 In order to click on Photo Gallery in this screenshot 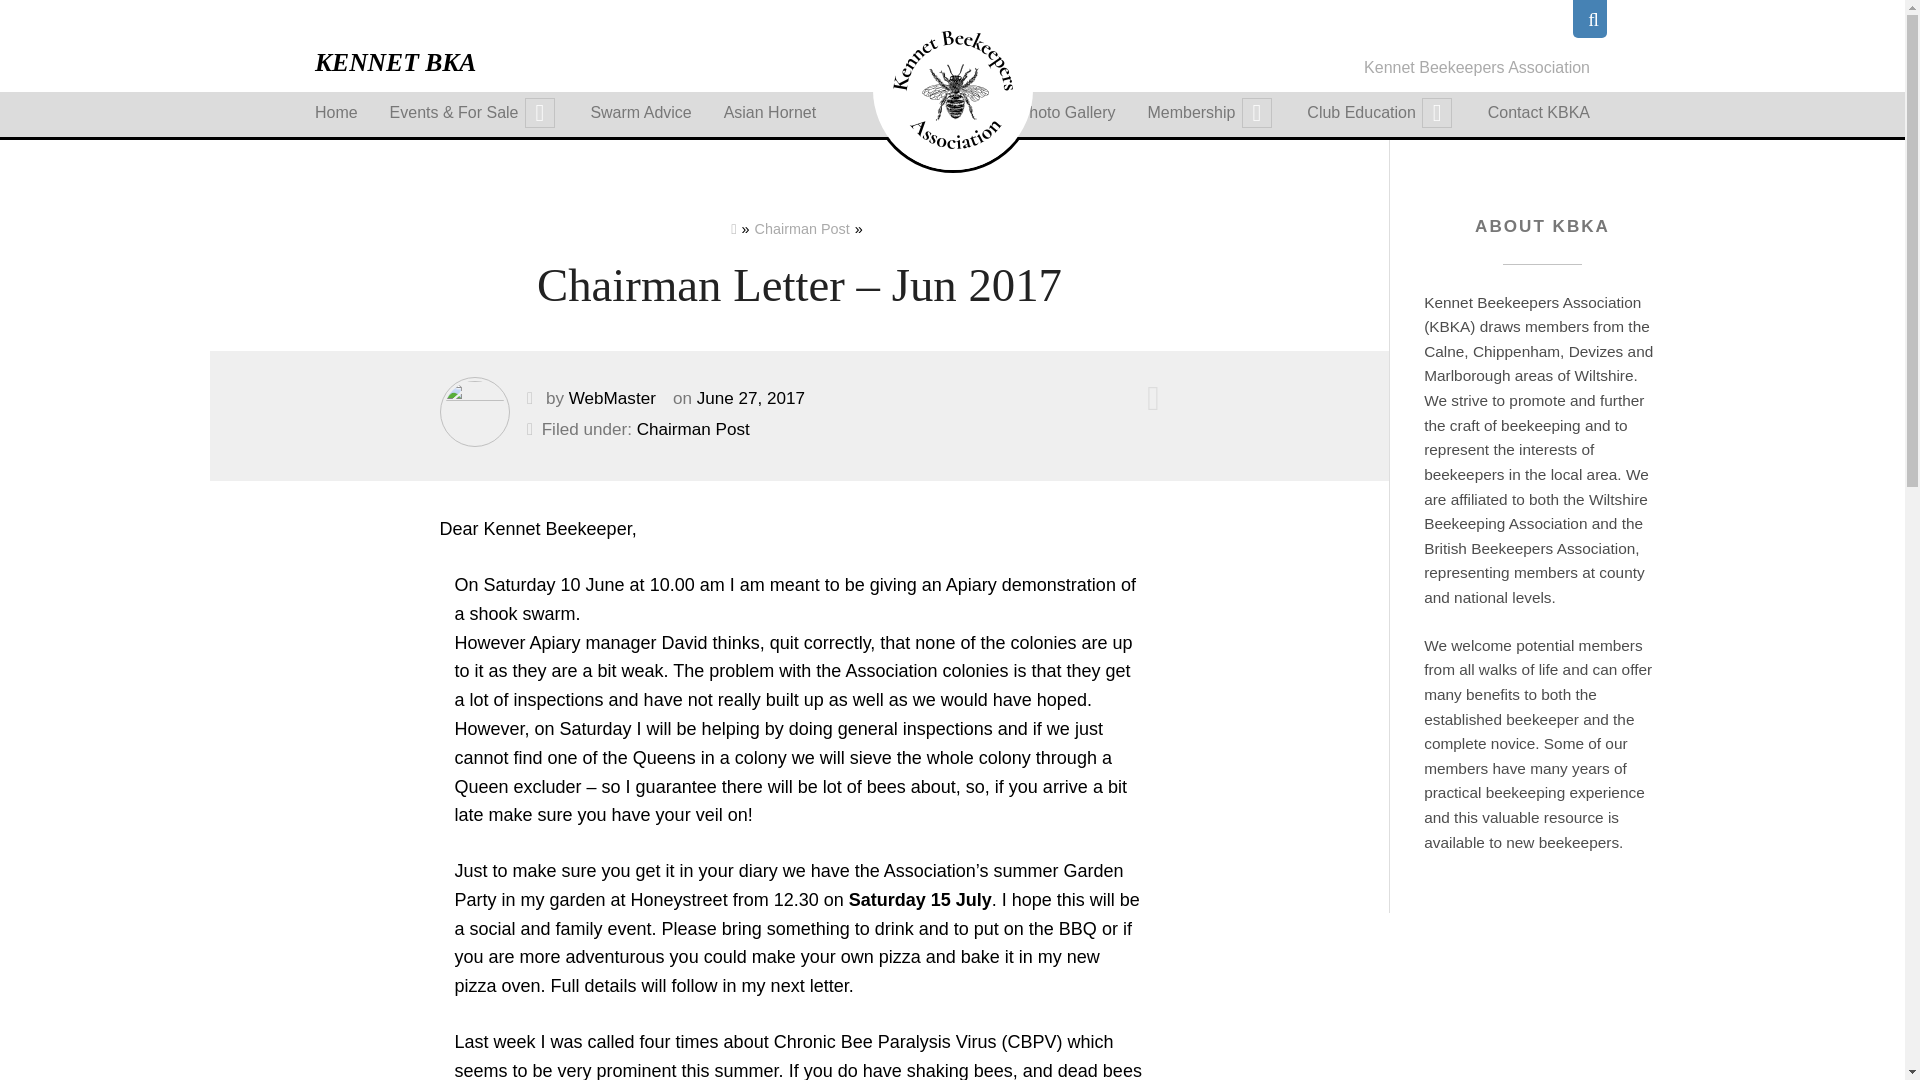, I will do `click(1067, 112)`.